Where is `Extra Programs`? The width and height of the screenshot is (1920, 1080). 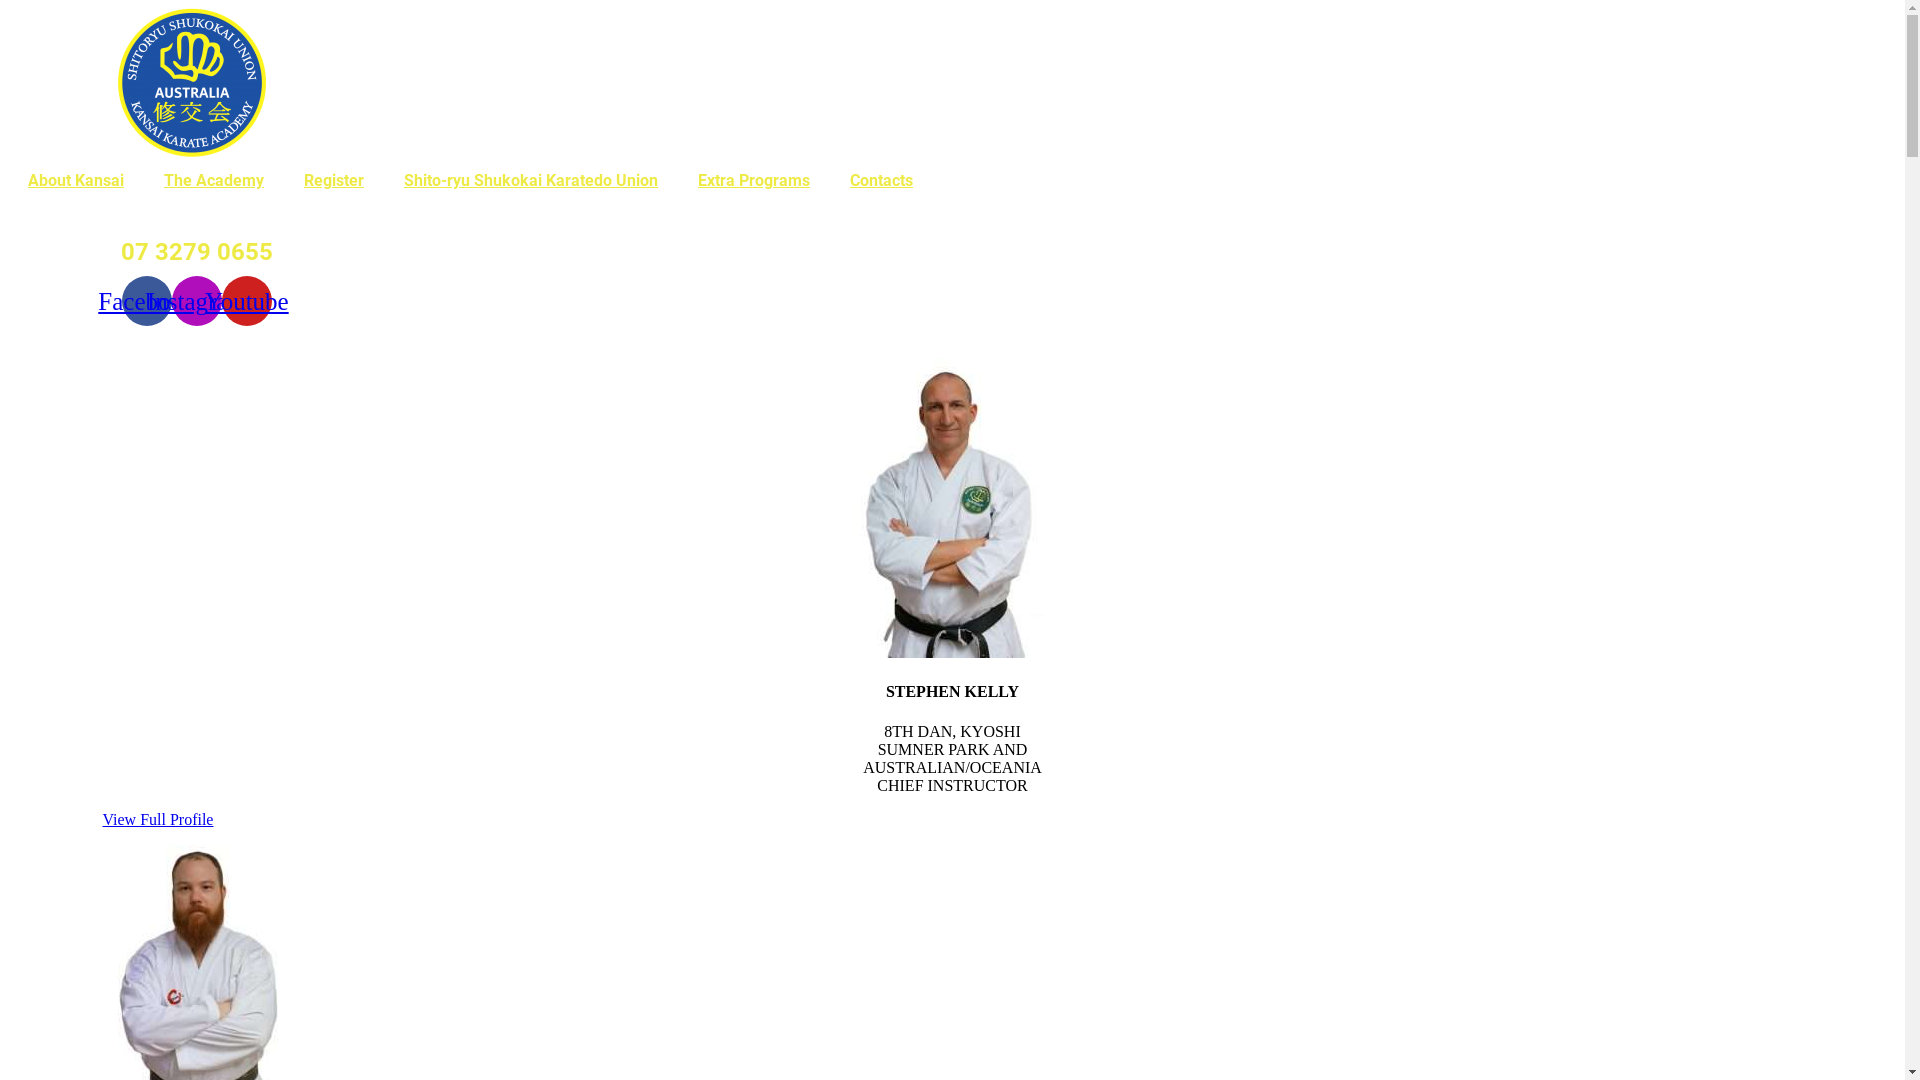 Extra Programs is located at coordinates (754, 181).